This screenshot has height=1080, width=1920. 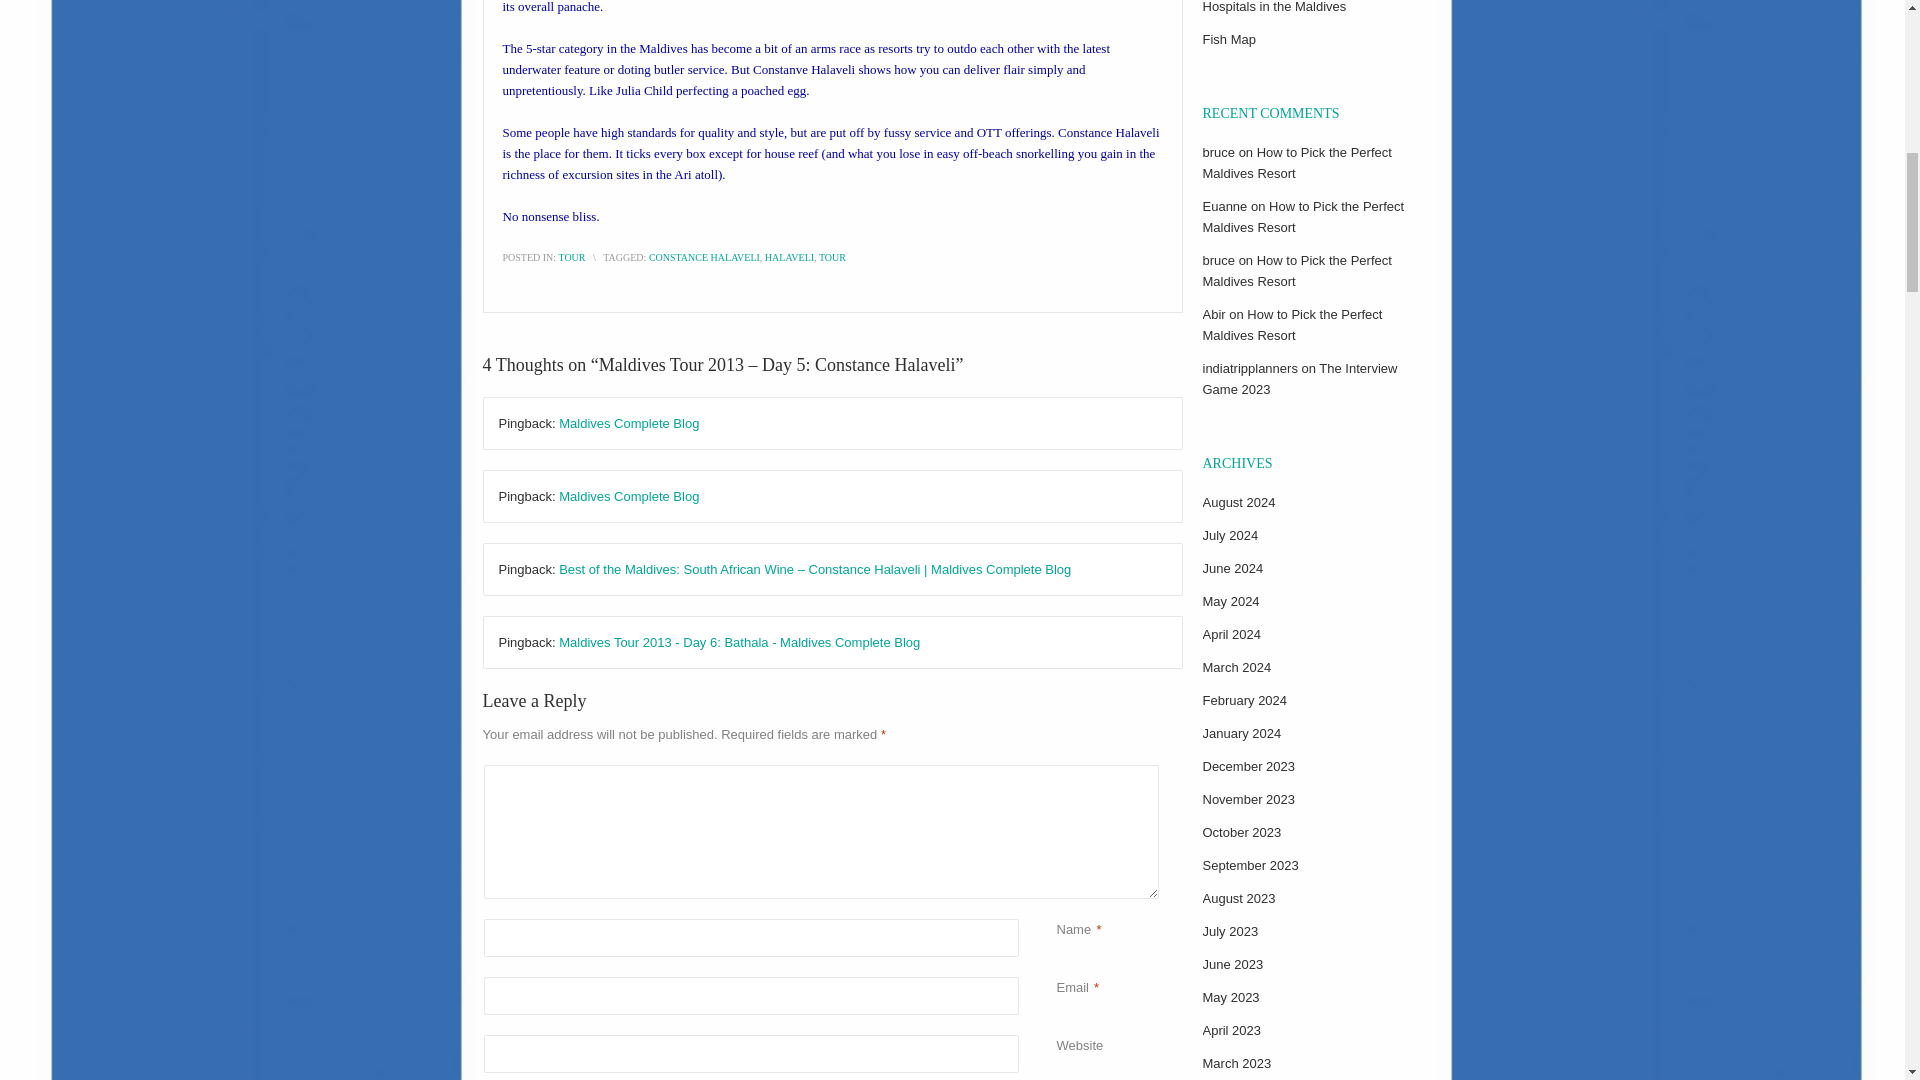 I want to click on TOUR, so click(x=832, y=257).